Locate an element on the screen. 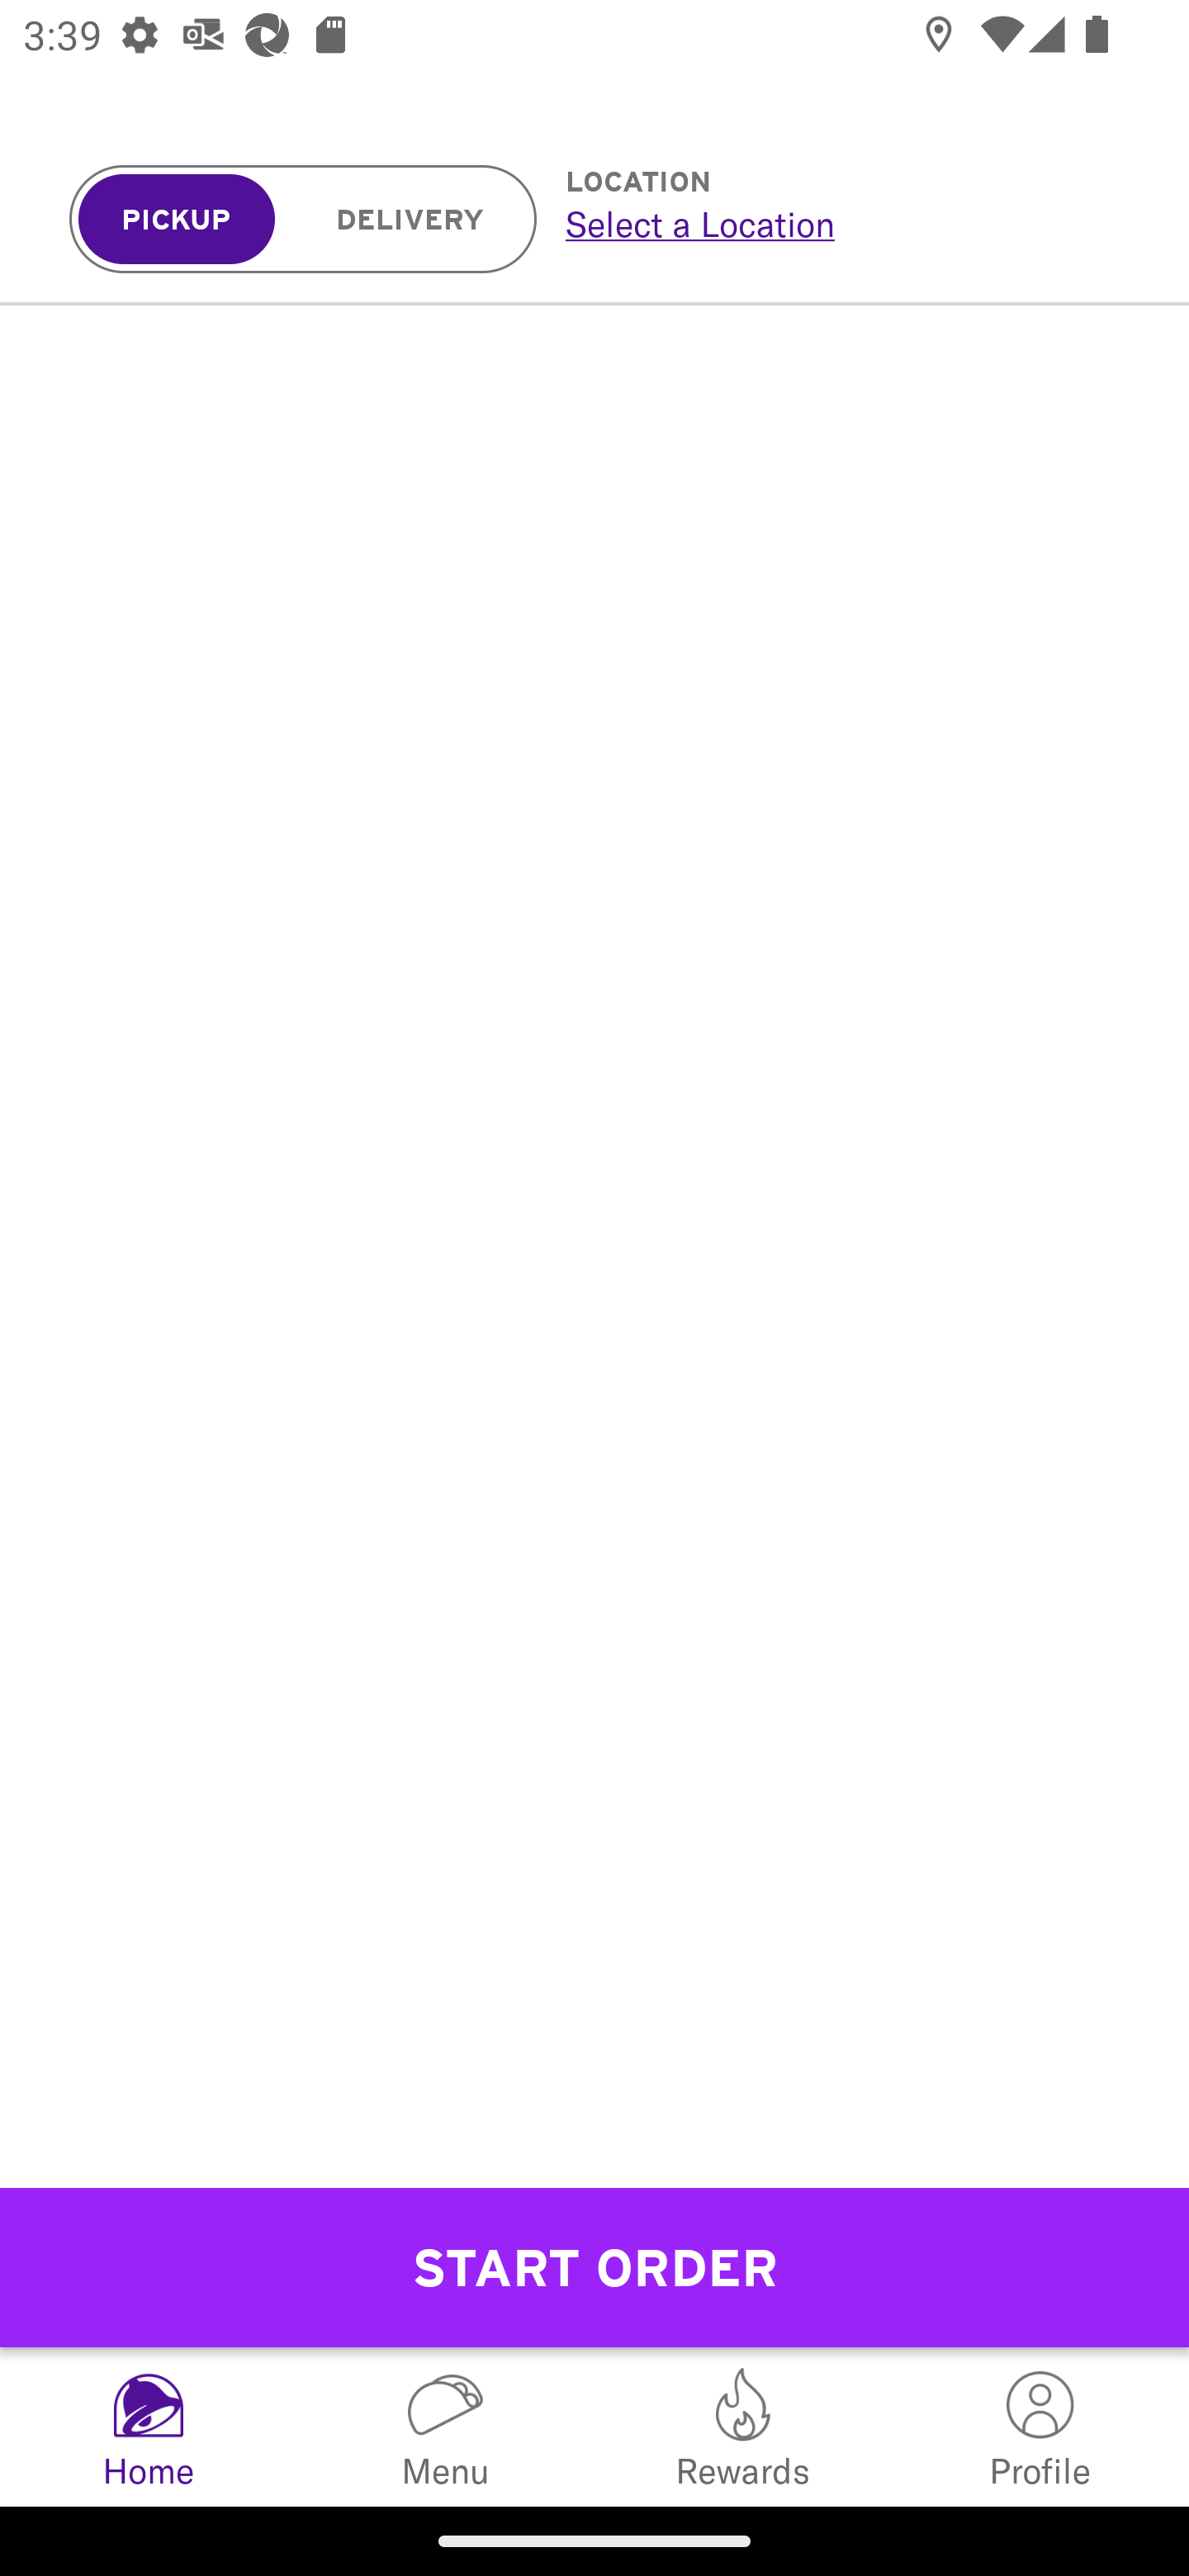 The width and height of the screenshot is (1189, 2576). Menu is located at coordinates (446, 2426).